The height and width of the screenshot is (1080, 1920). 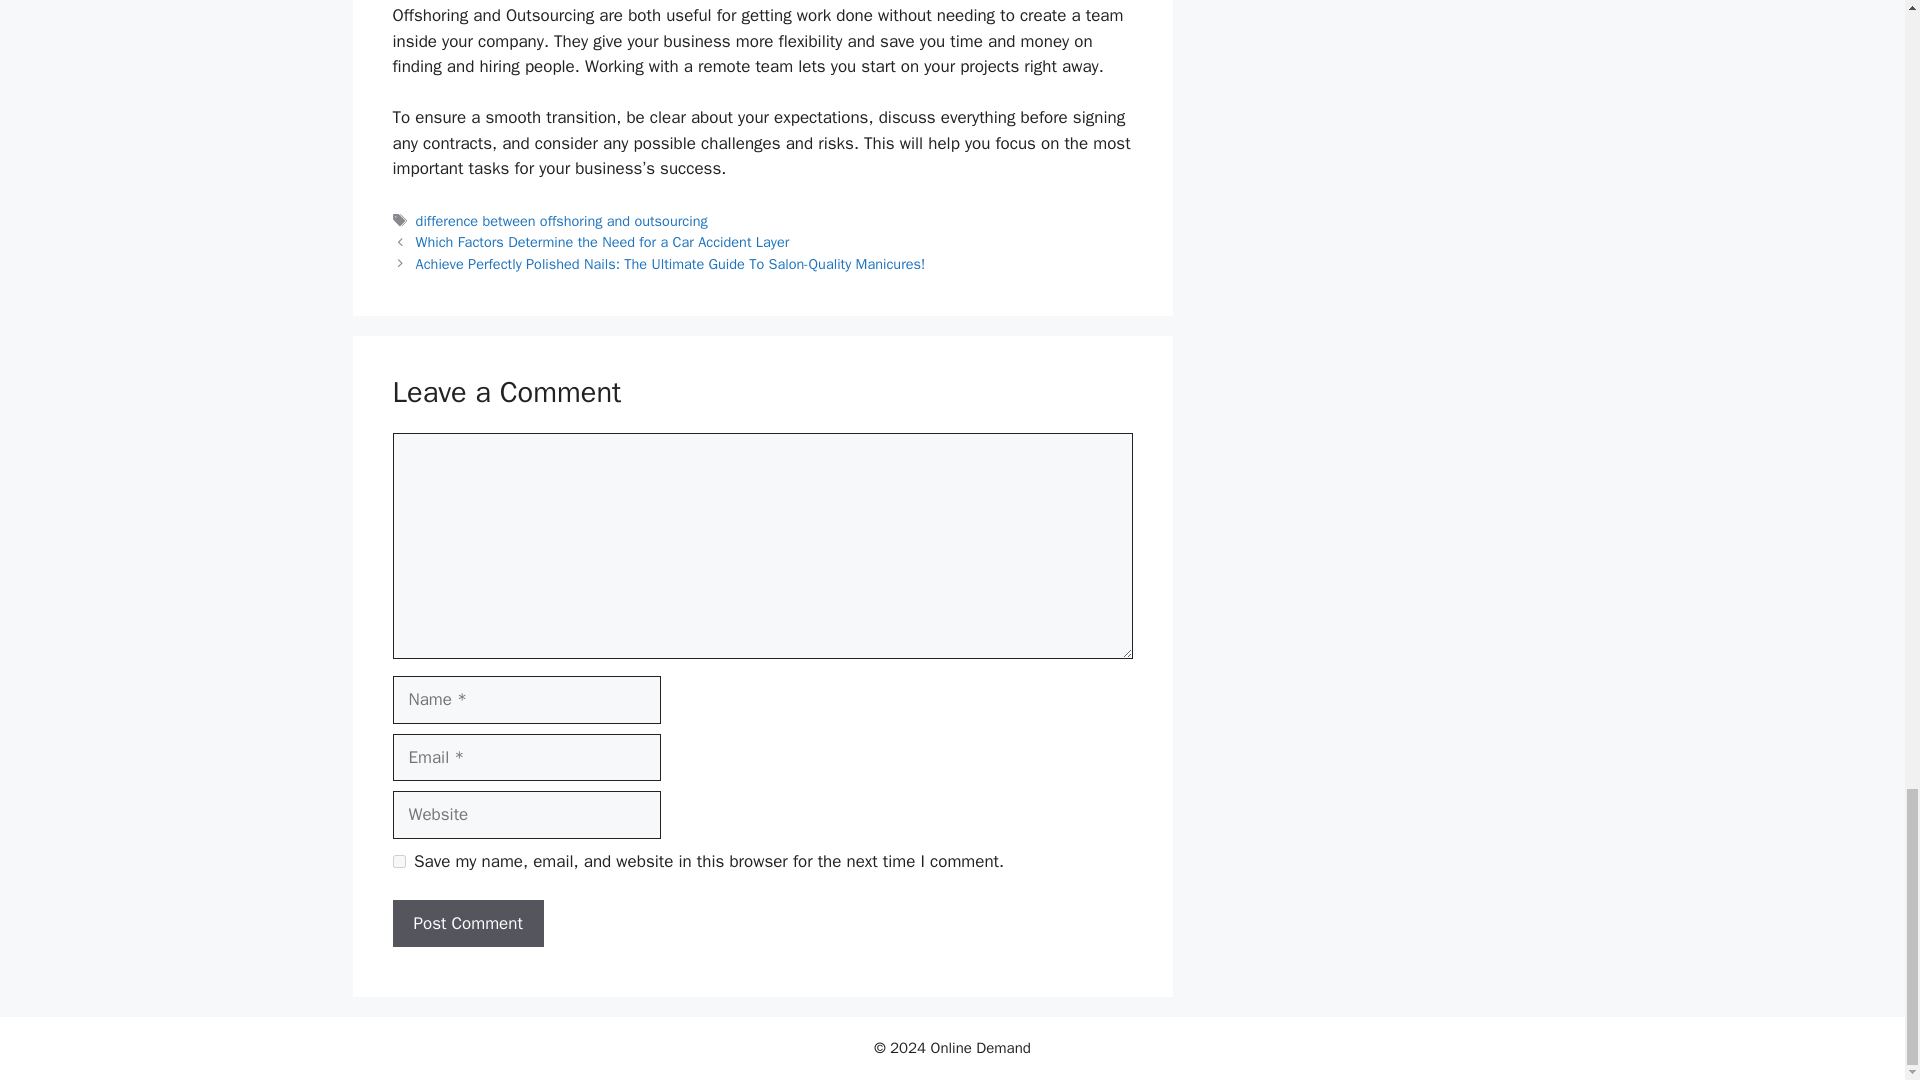 What do you see at coordinates (562, 220) in the screenshot?
I see `difference between offshoring and outsourcing` at bounding box center [562, 220].